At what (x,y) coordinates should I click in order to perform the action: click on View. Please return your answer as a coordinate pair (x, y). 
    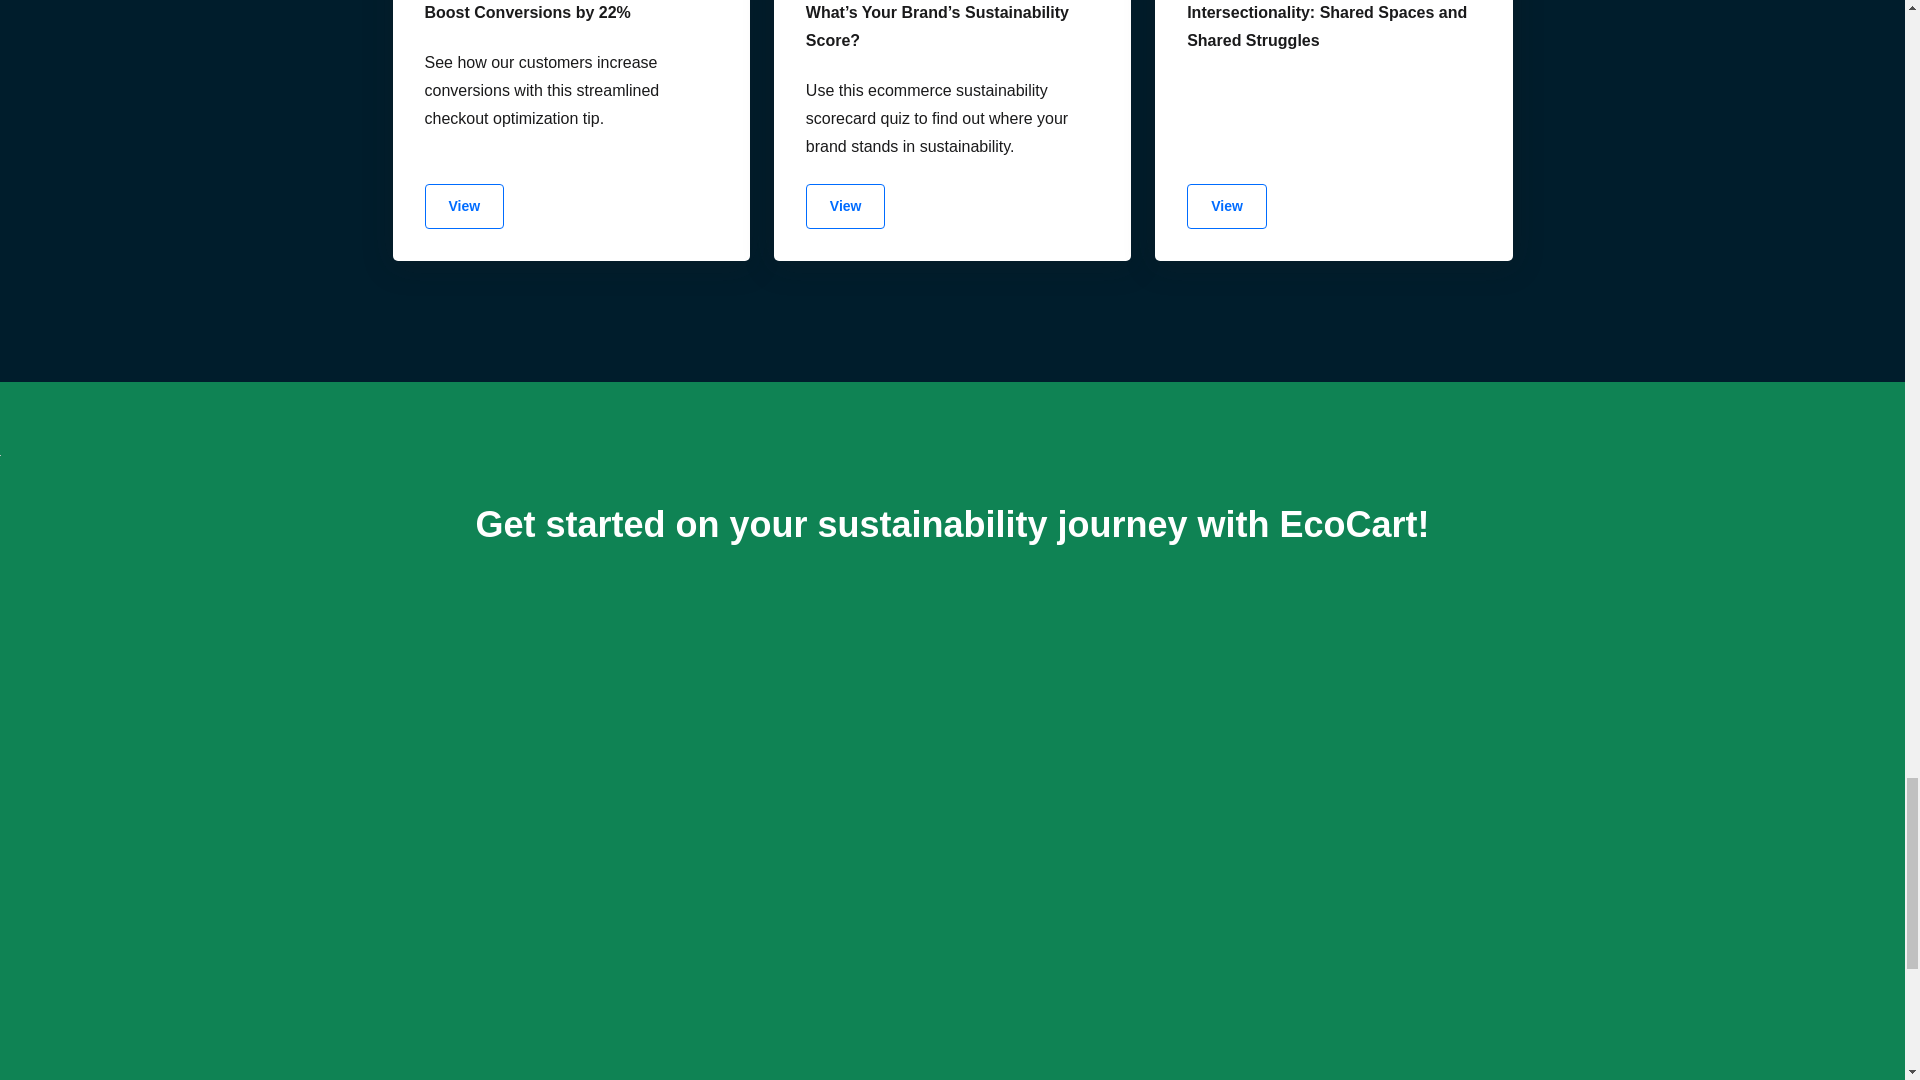
    Looking at the image, I should click on (1226, 206).